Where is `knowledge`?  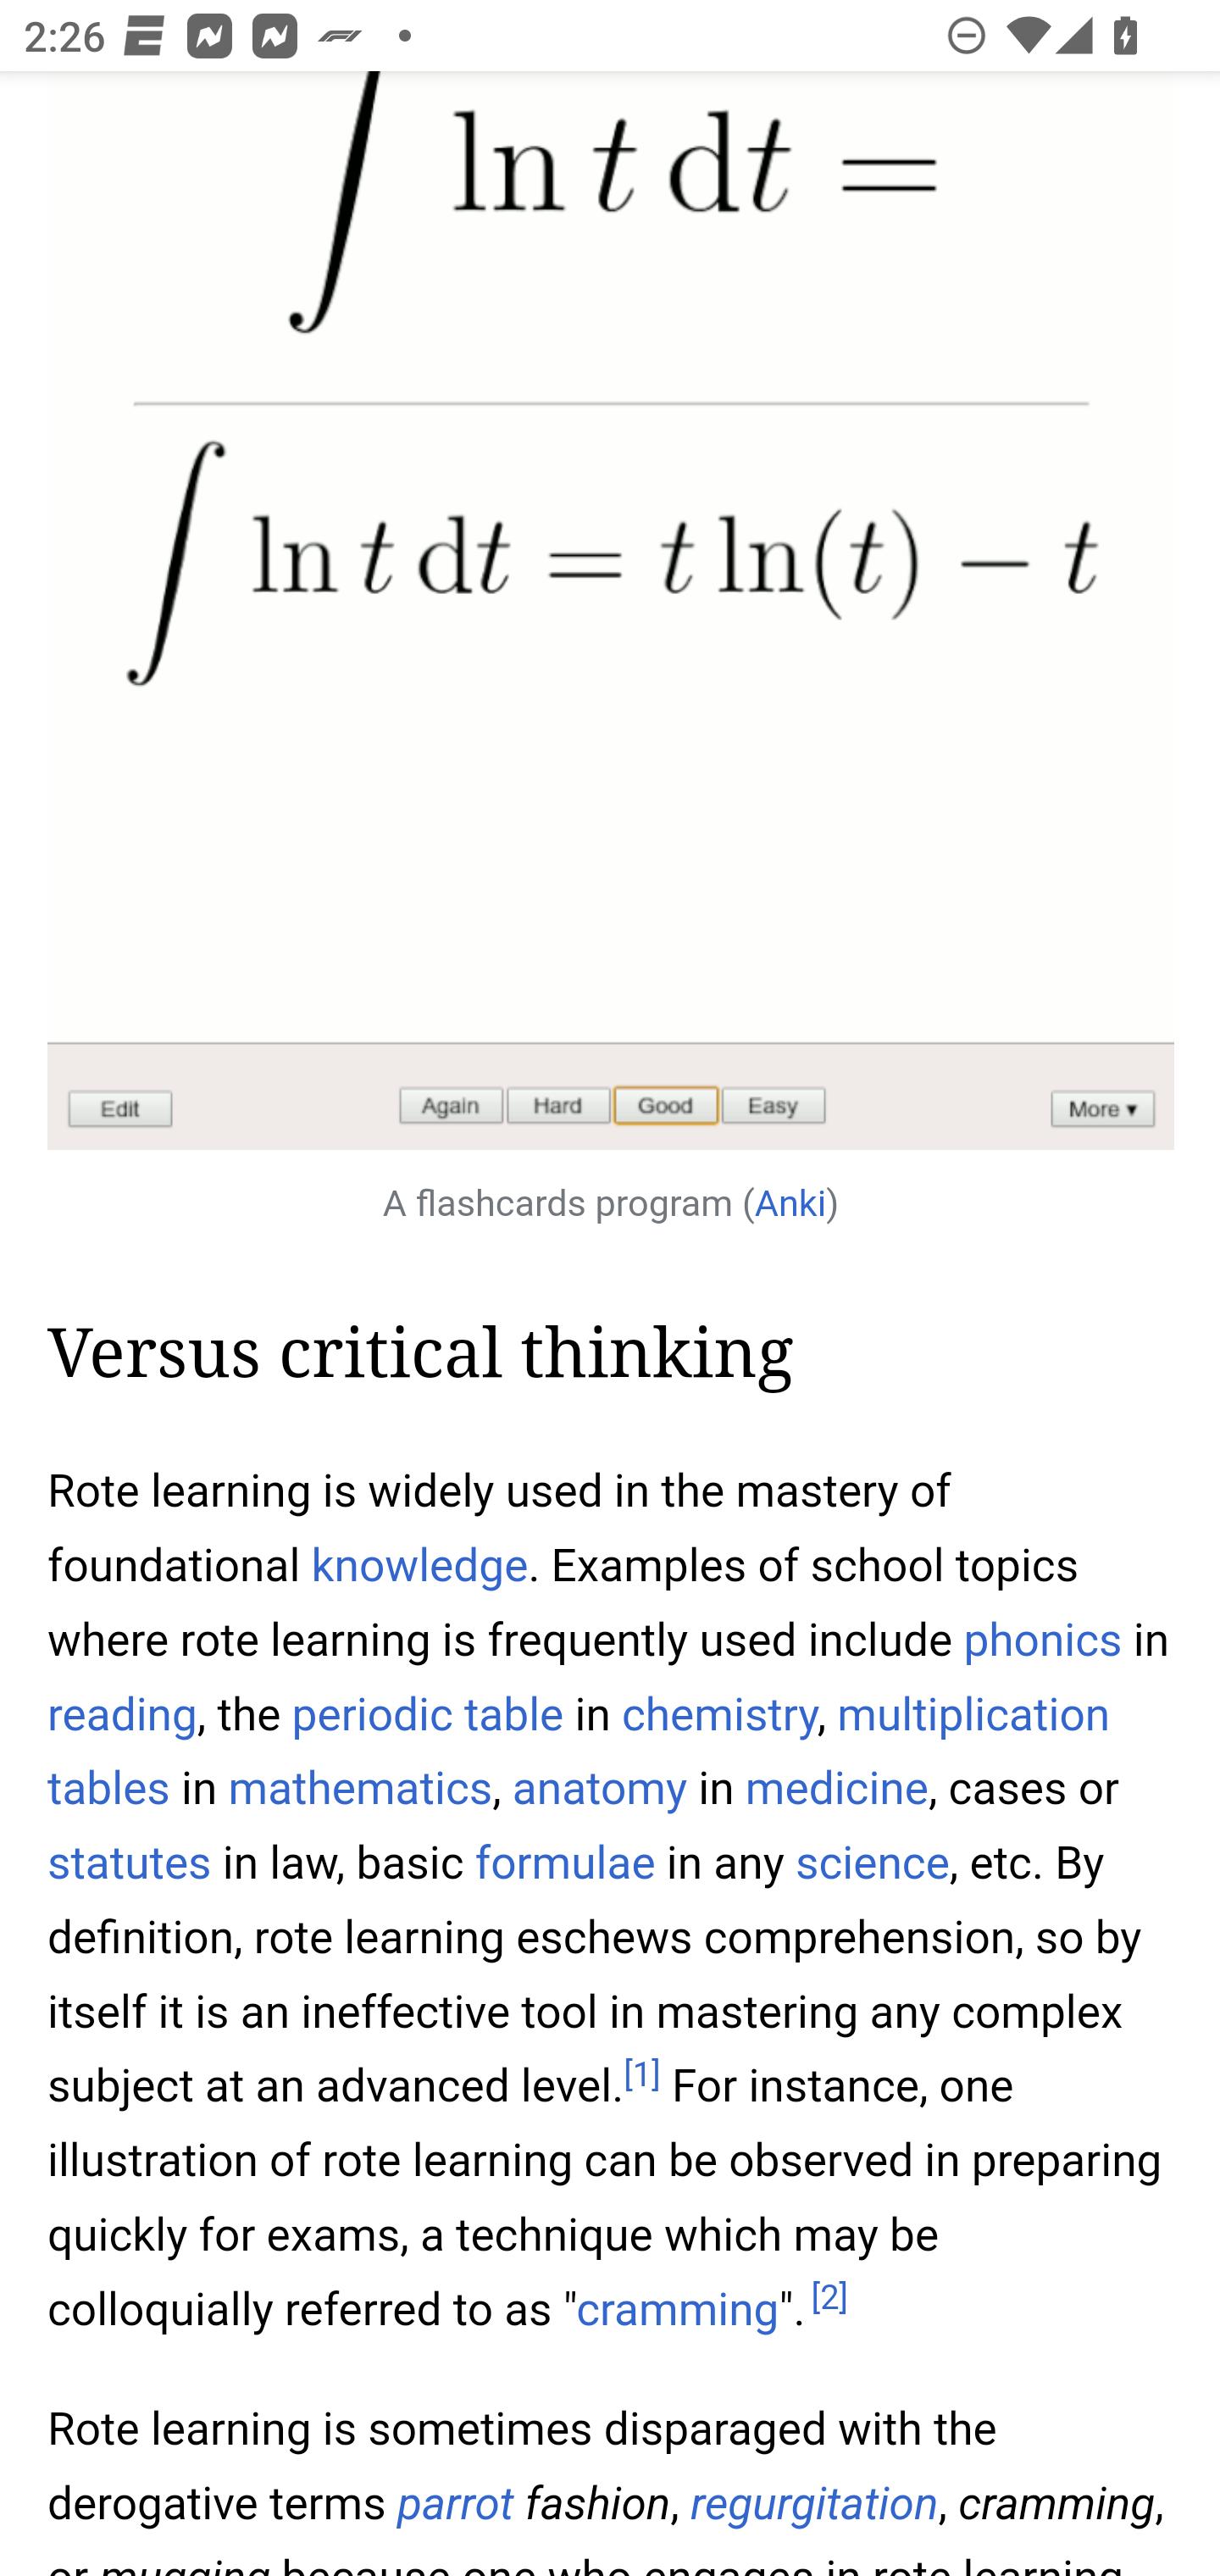
knowledge is located at coordinates (419, 1564).